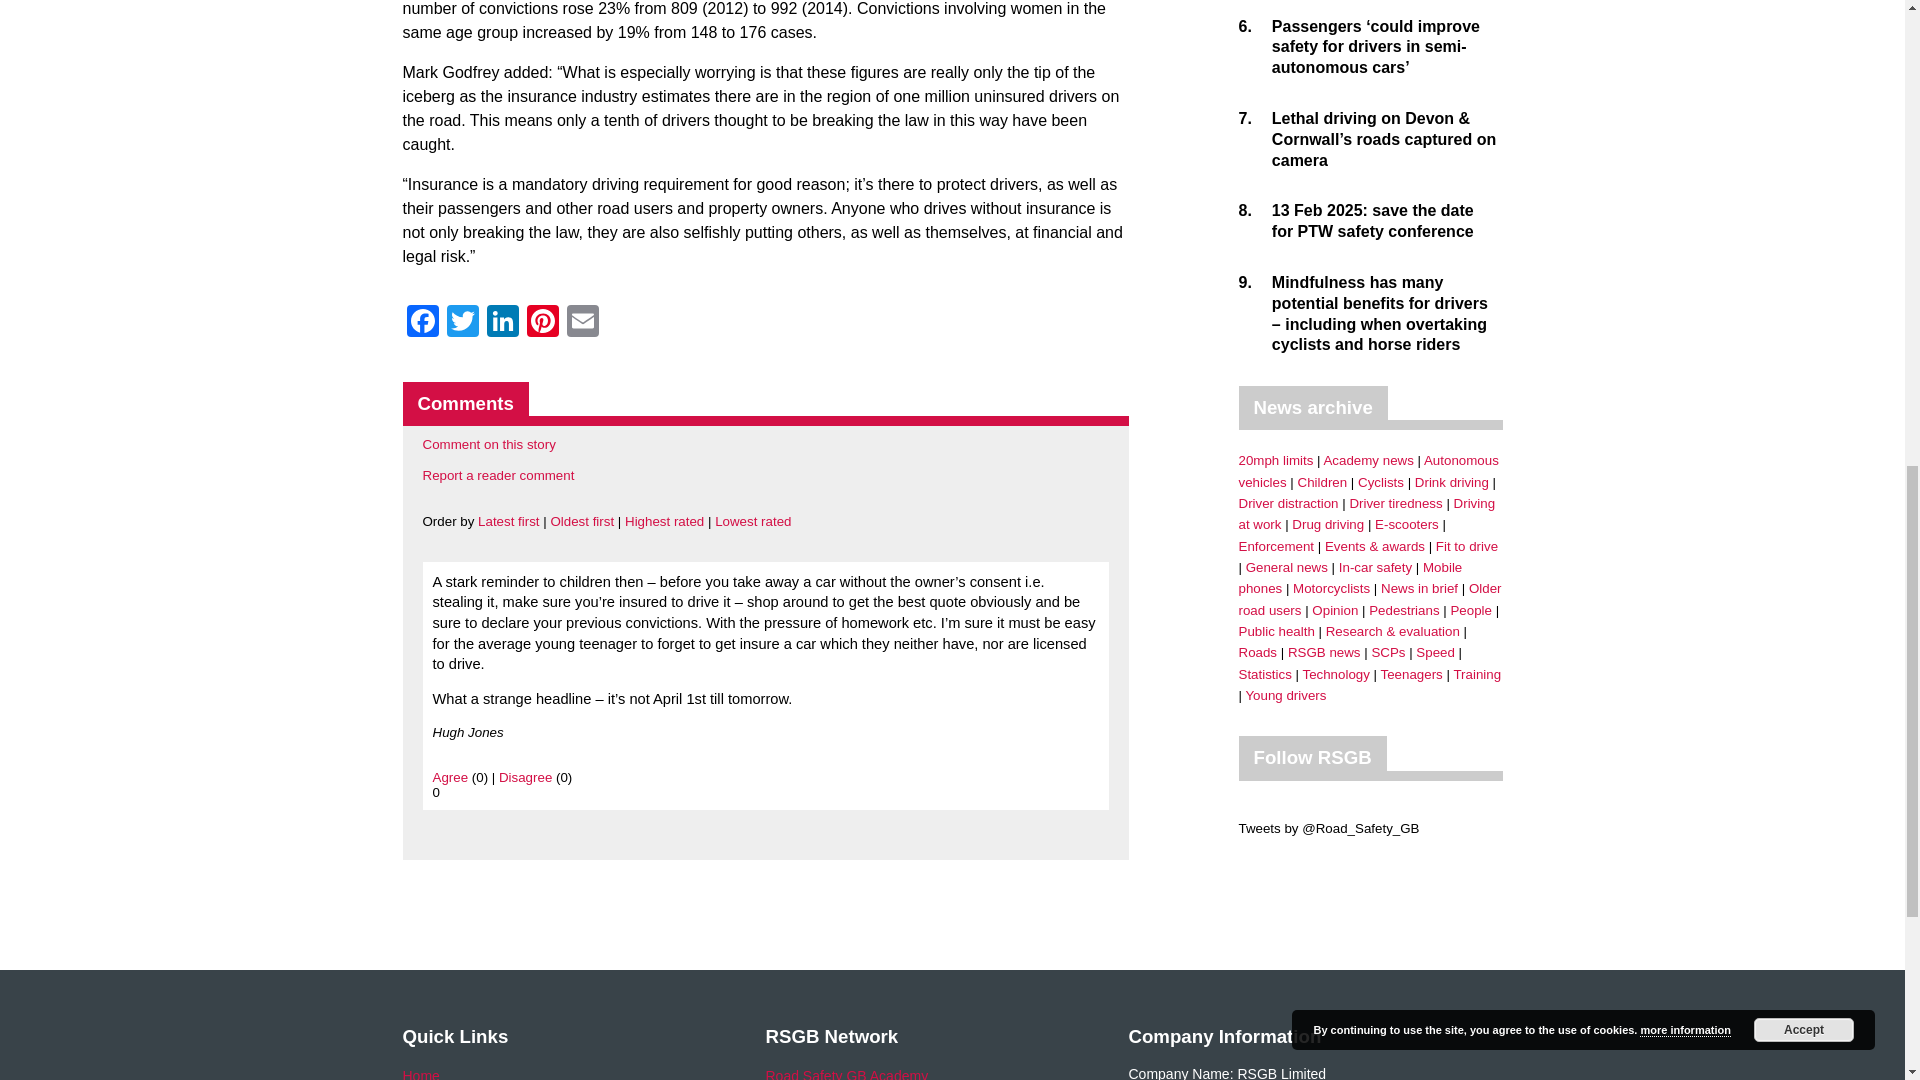 Image resolution: width=1920 pixels, height=1080 pixels. Describe the element at coordinates (502, 323) in the screenshot. I see `LinkedIn` at that location.